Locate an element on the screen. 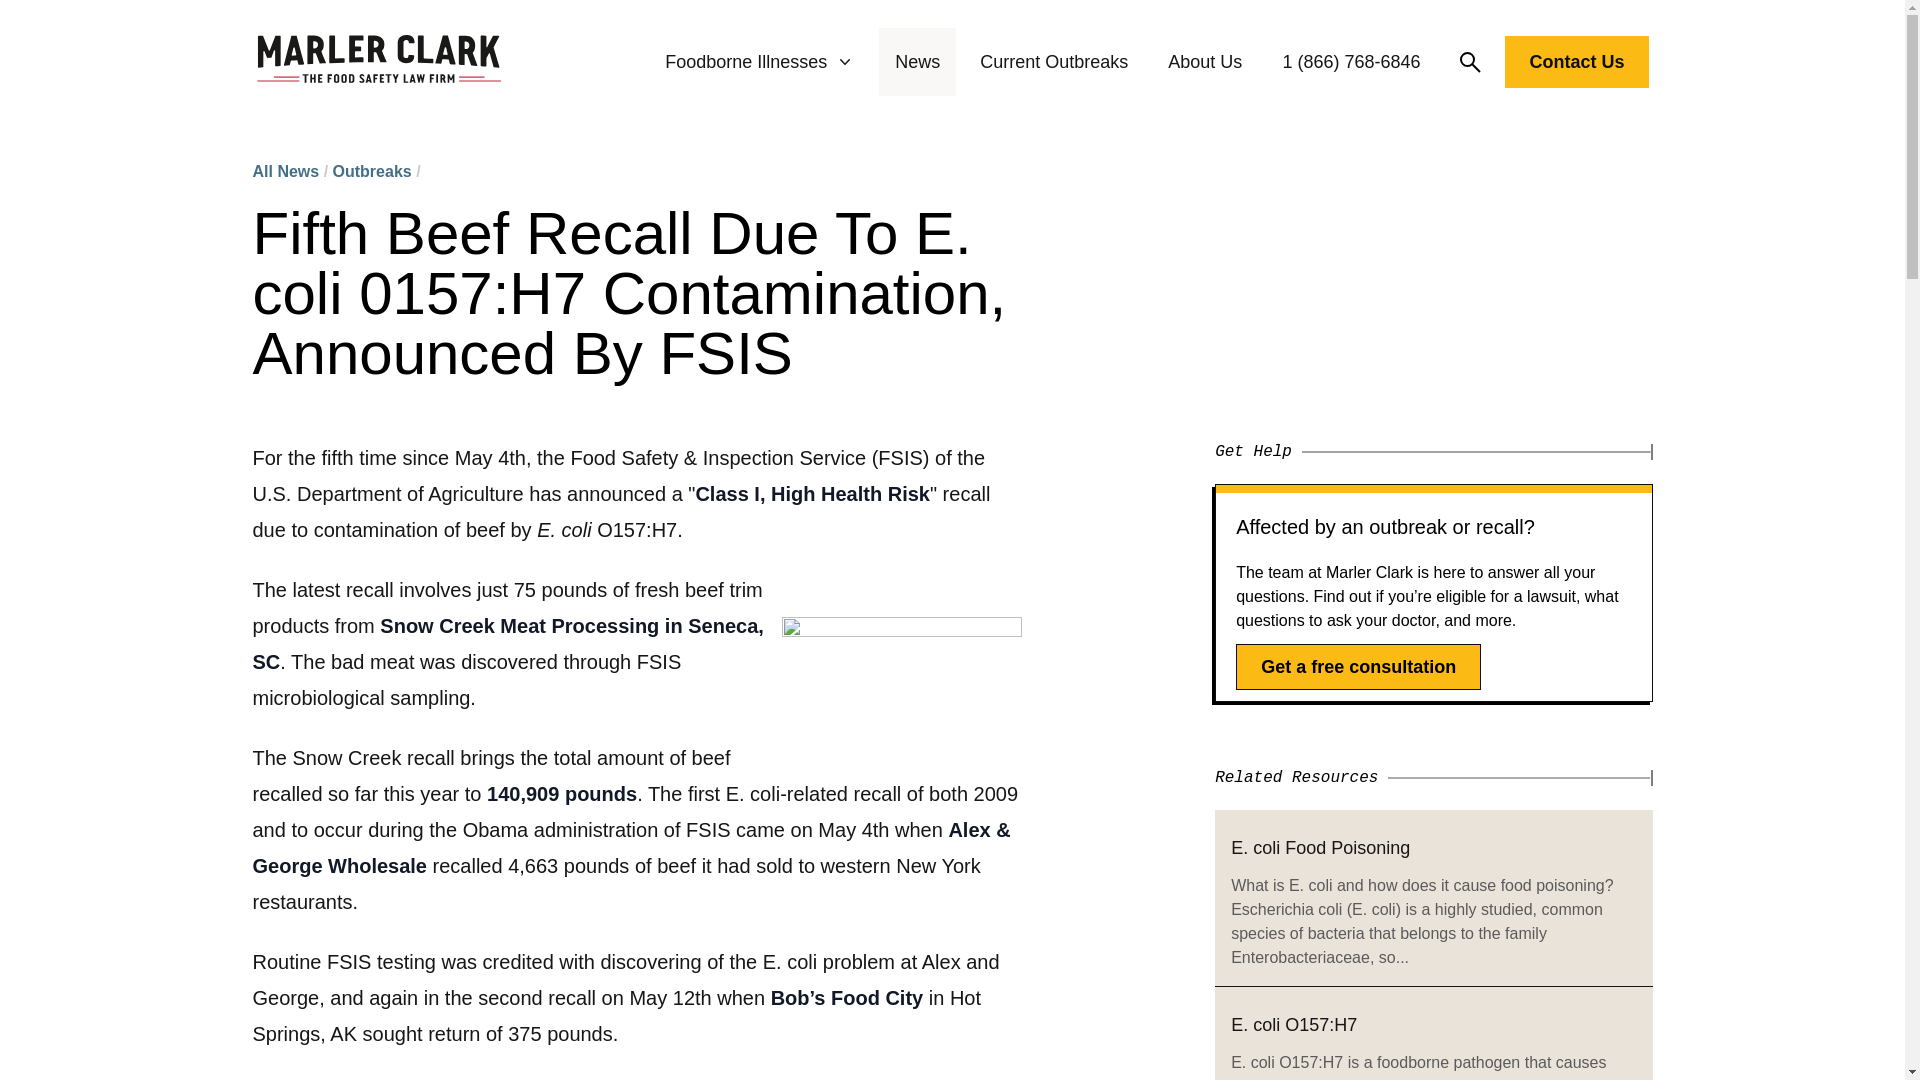 This screenshot has height=1080, width=1920. All News is located at coordinates (284, 172).